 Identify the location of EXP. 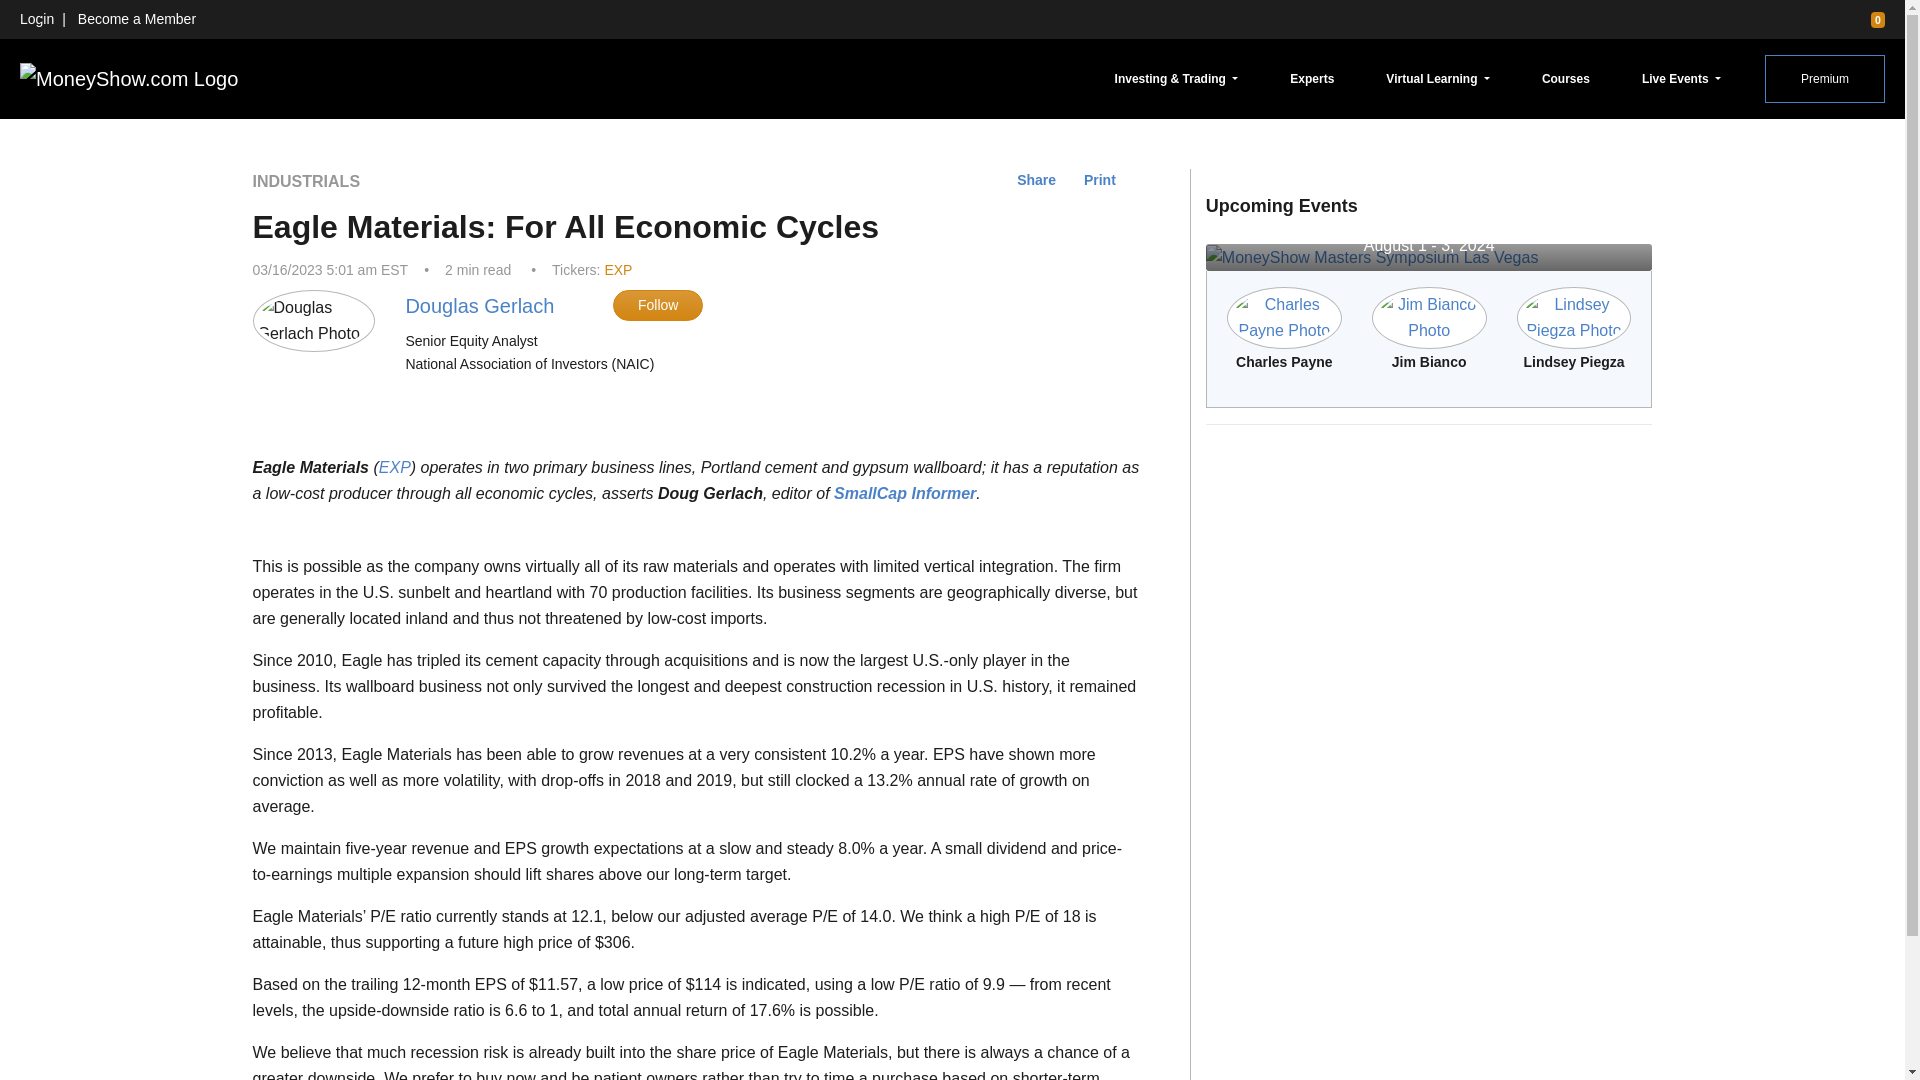
(618, 270).